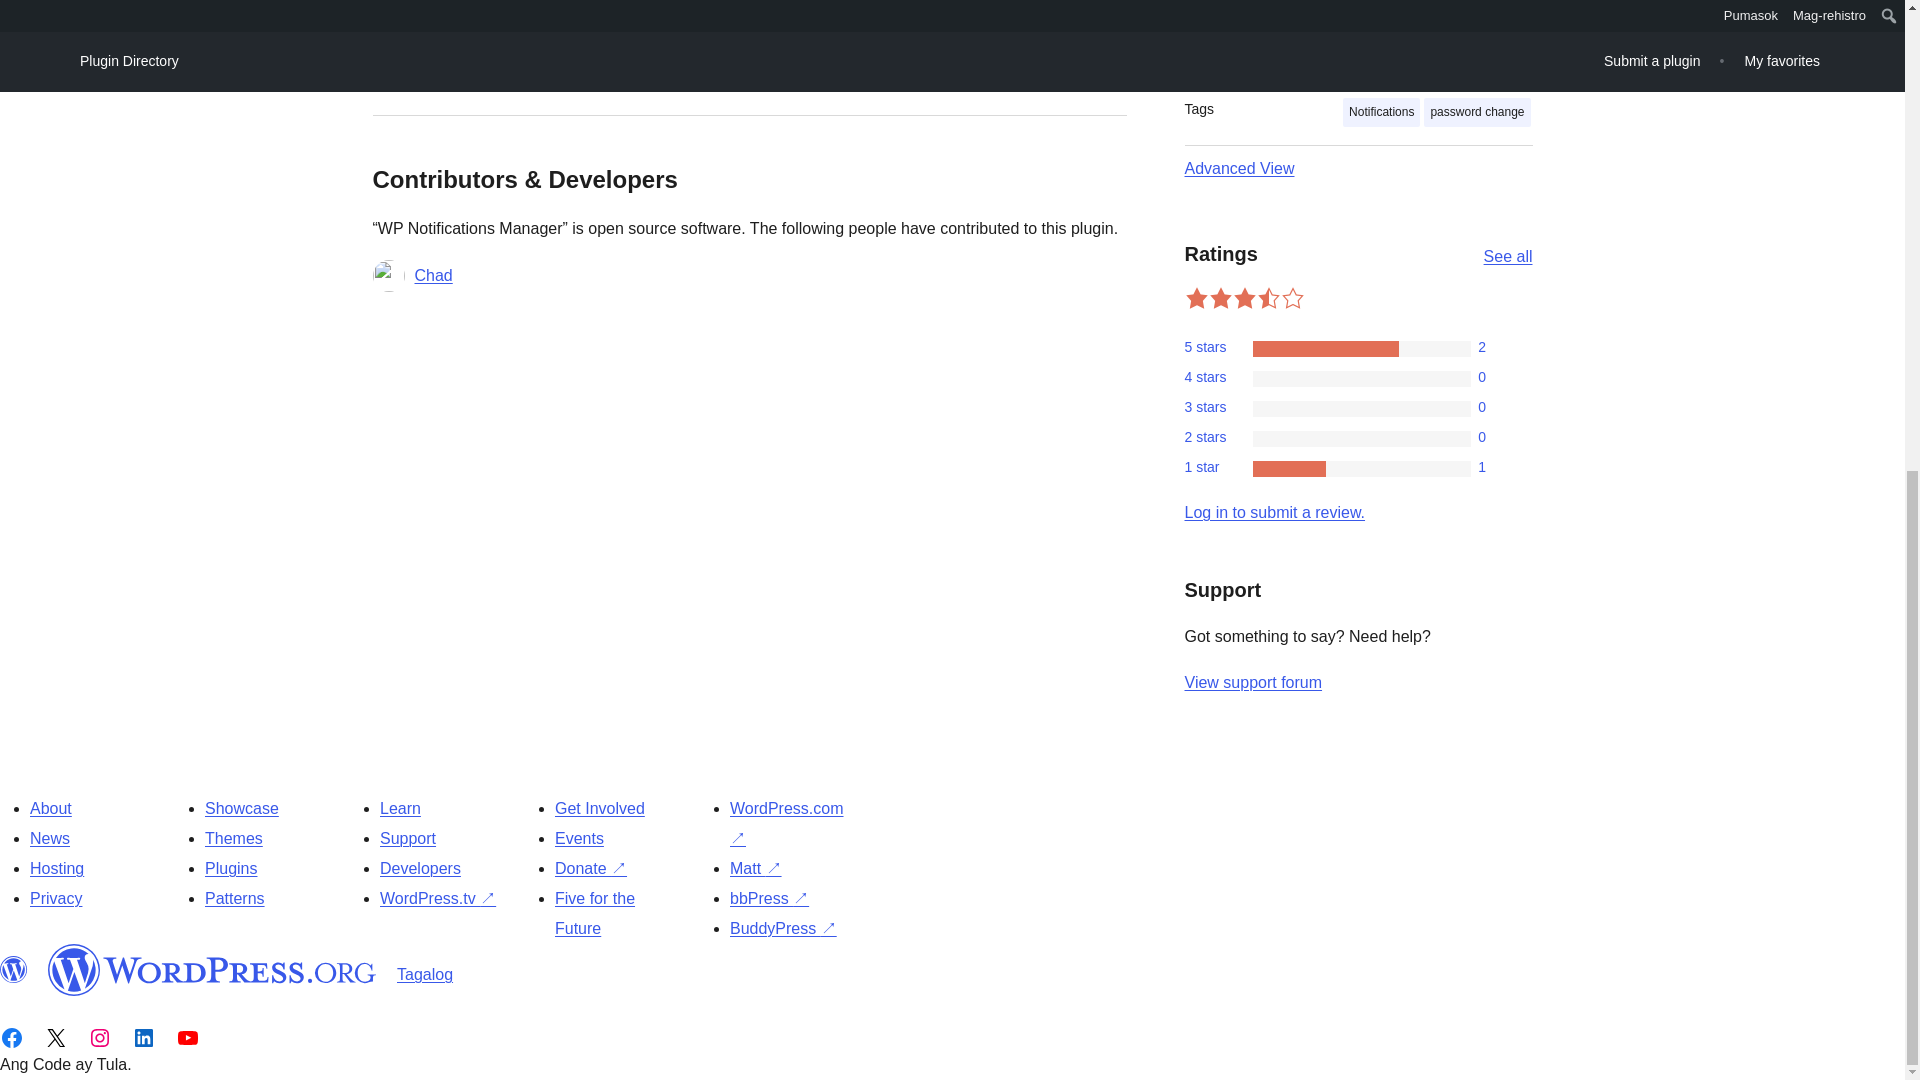  What do you see at coordinates (14, 969) in the screenshot?
I see `WordPress.org` at bounding box center [14, 969].